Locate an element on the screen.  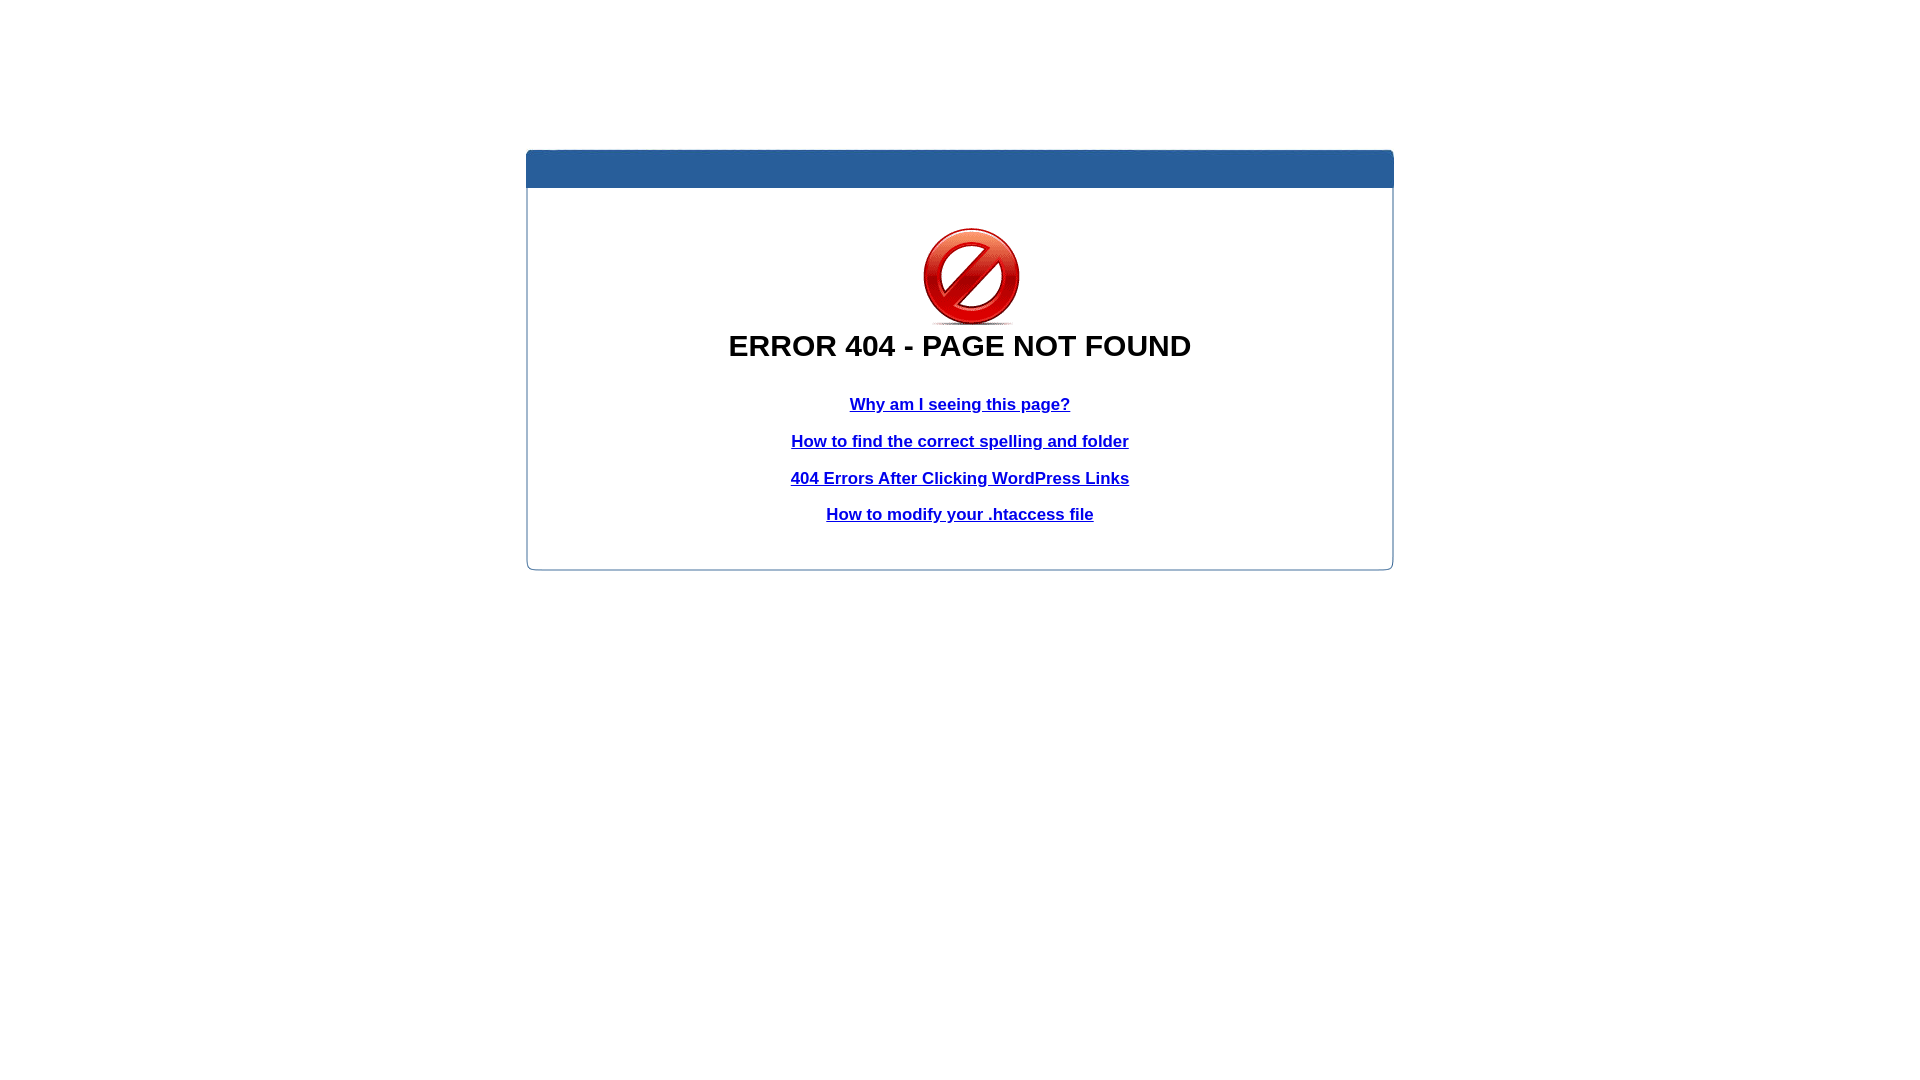
Why am I seeing this page? is located at coordinates (960, 404).